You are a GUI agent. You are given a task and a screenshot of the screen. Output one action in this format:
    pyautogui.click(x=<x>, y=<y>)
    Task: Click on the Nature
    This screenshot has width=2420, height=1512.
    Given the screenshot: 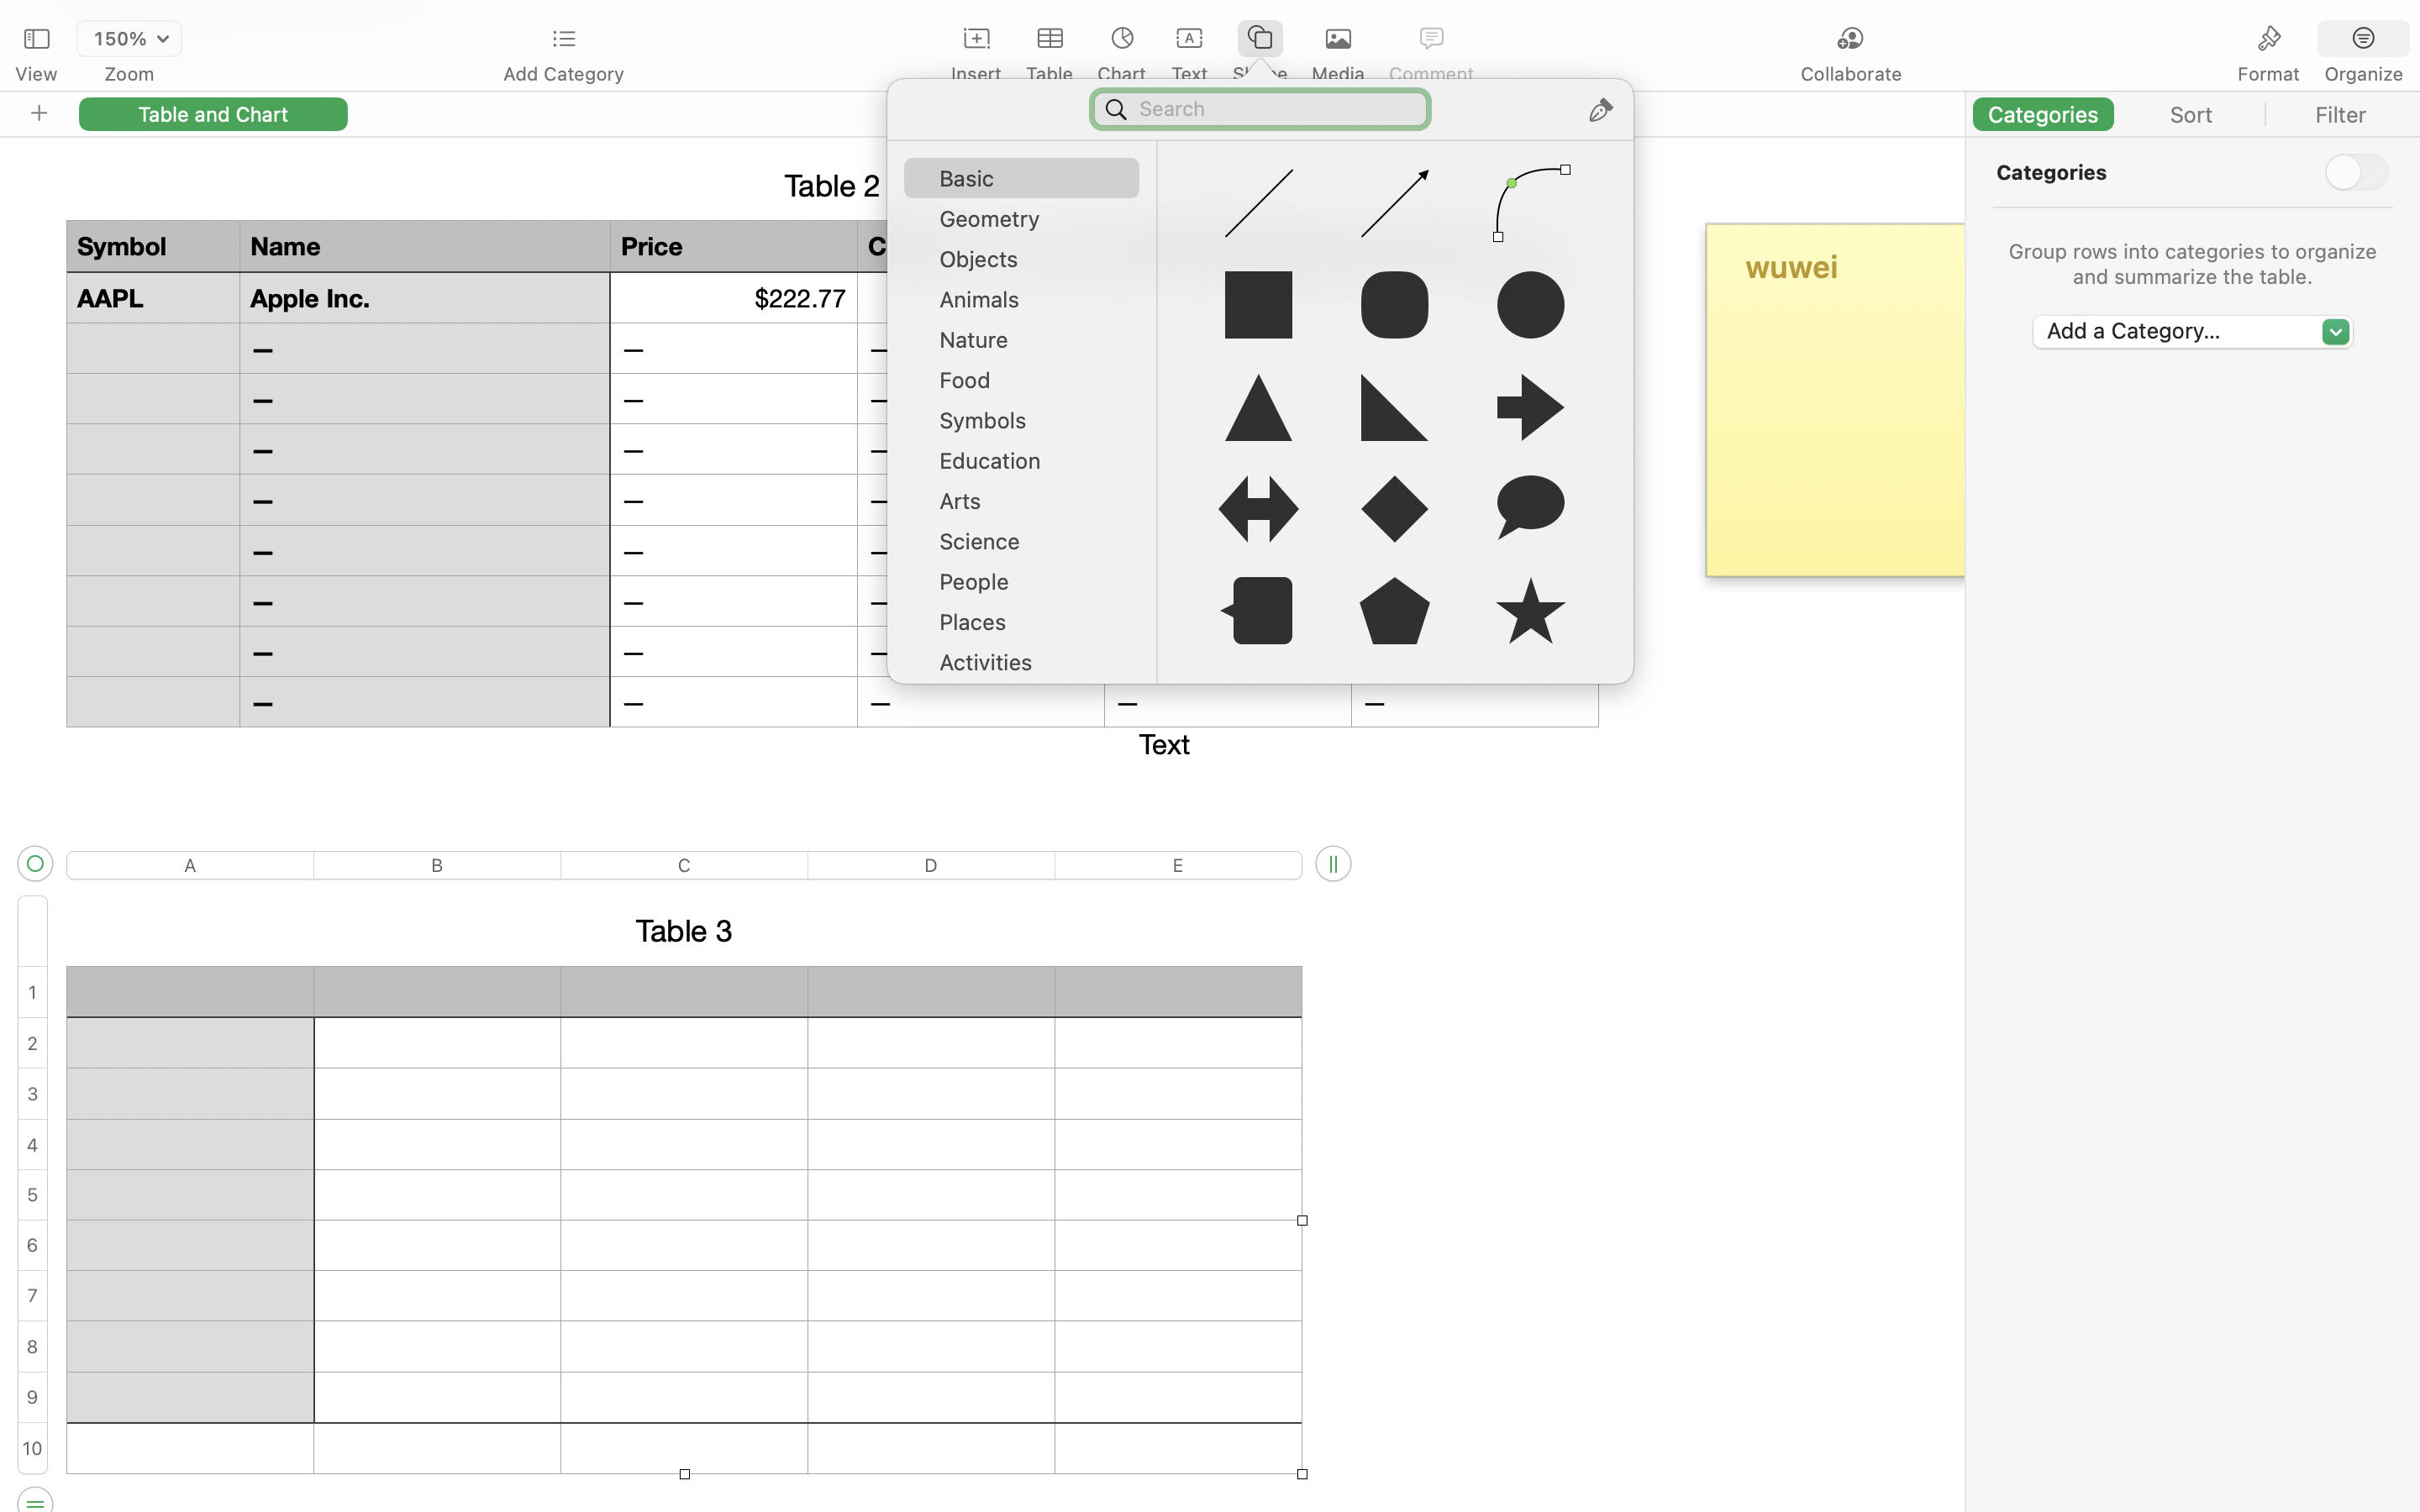 What is the action you would take?
    pyautogui.click(x=1030, y=346)
    